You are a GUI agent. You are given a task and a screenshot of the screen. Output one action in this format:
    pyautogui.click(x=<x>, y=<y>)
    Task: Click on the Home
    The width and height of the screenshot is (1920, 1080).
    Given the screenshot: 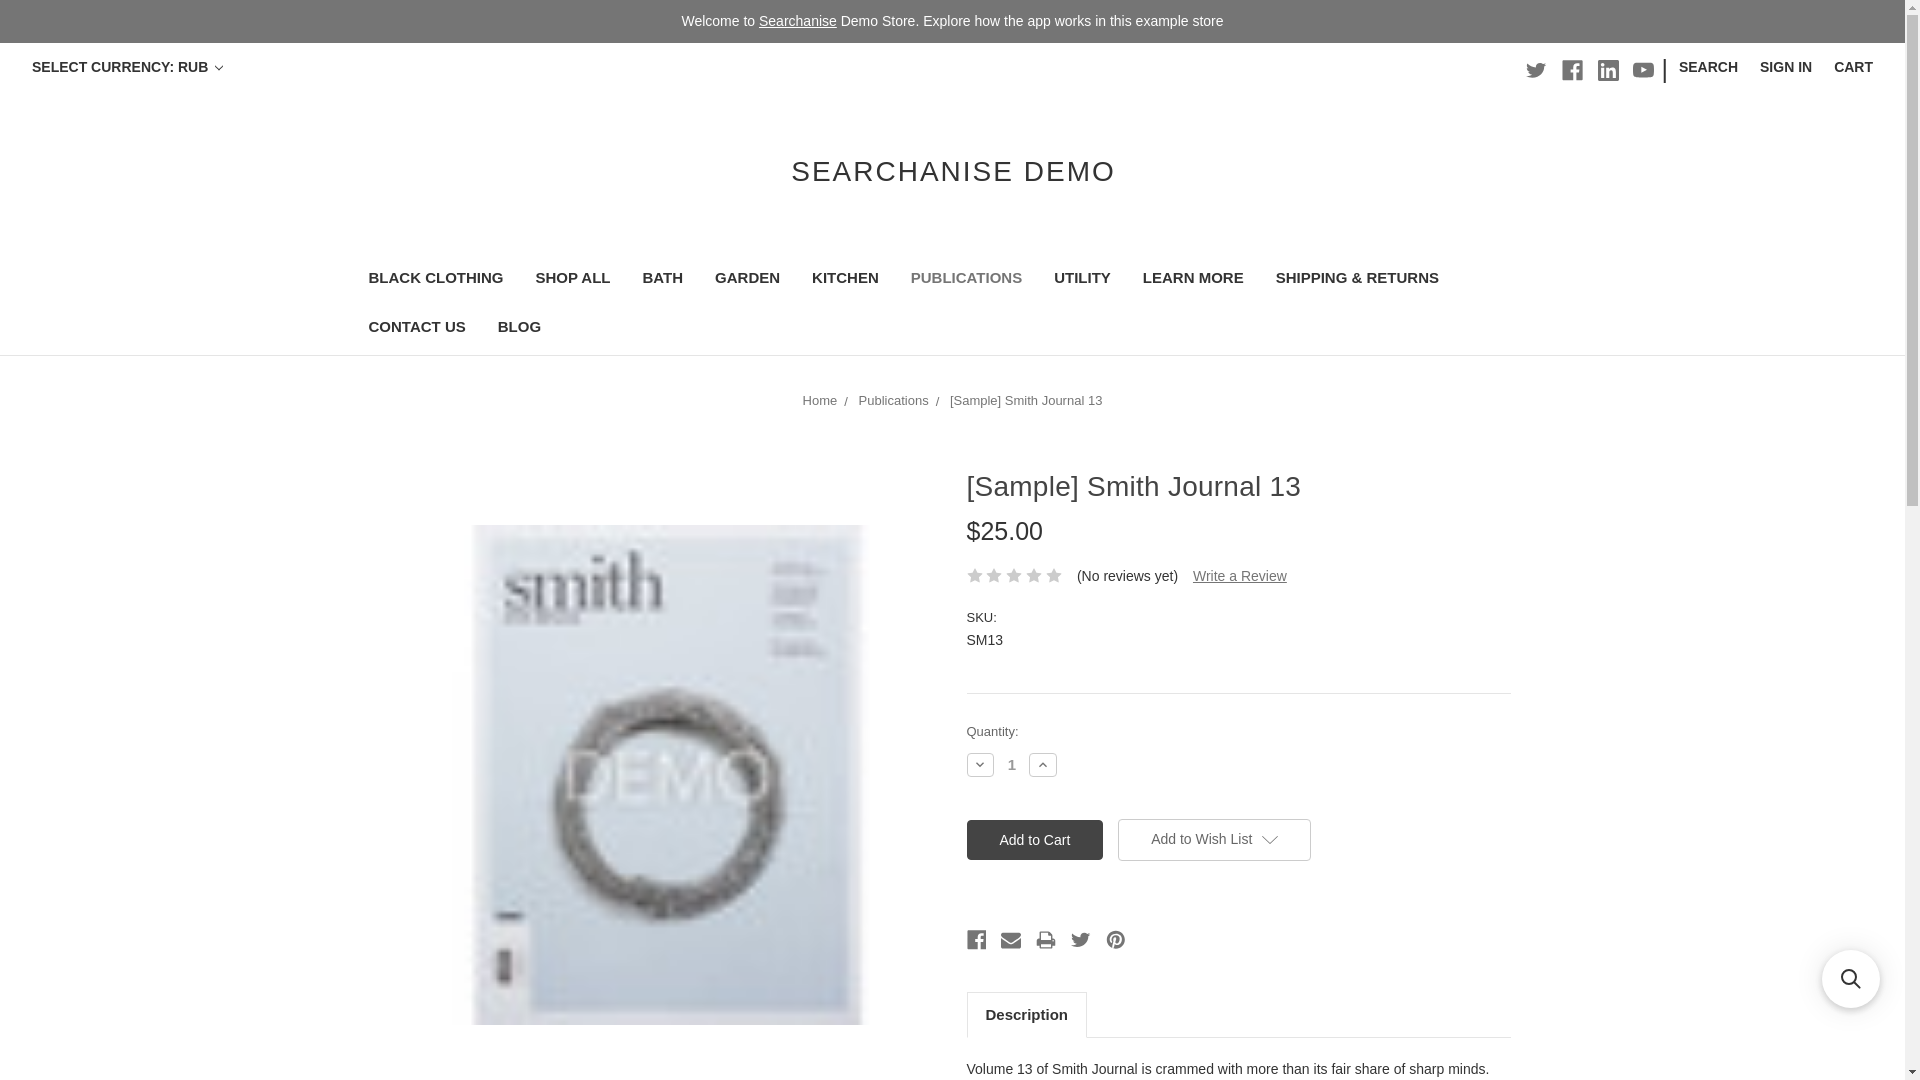 What is the action you would take?
    pyautogui.click(x=820, y=400)
    